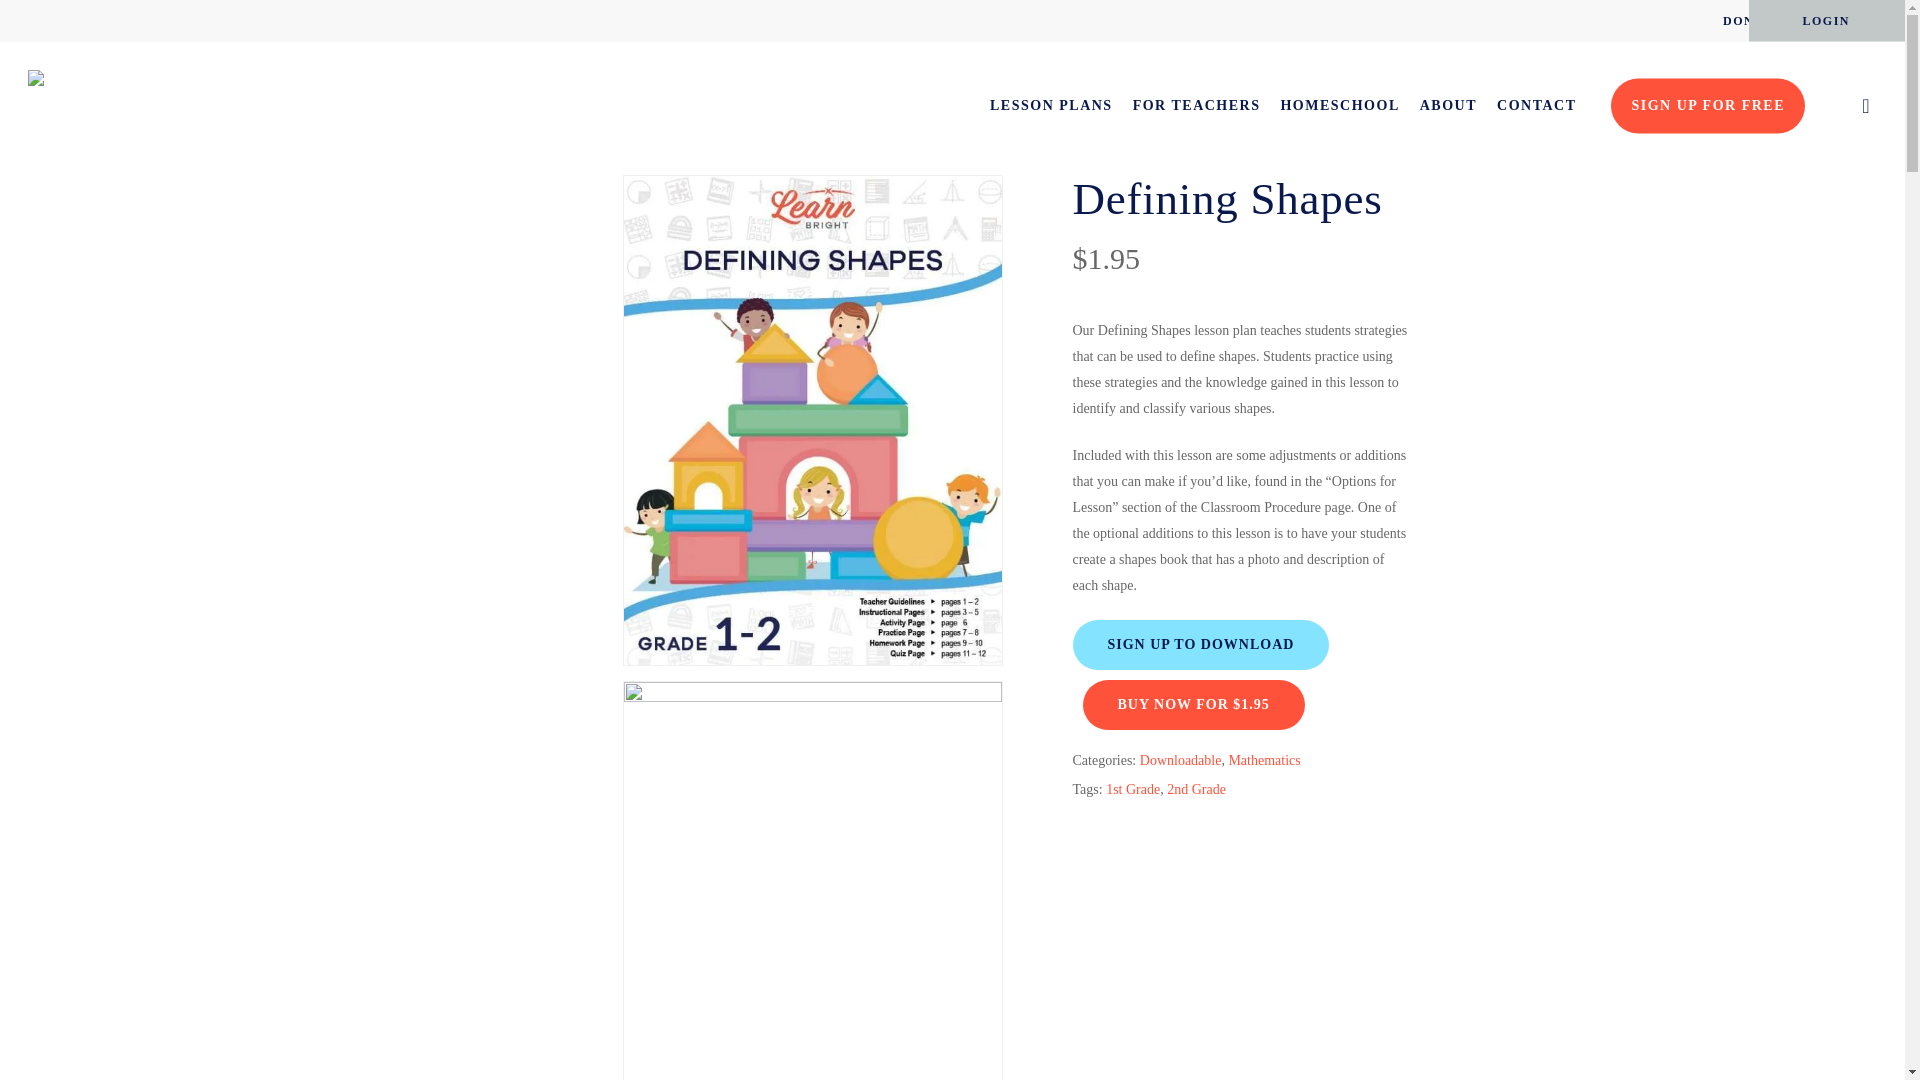  What do you see at coordinates (1264, 760) in the screenshot?
I see `Mathematics` at bounding box center [1264, 760].